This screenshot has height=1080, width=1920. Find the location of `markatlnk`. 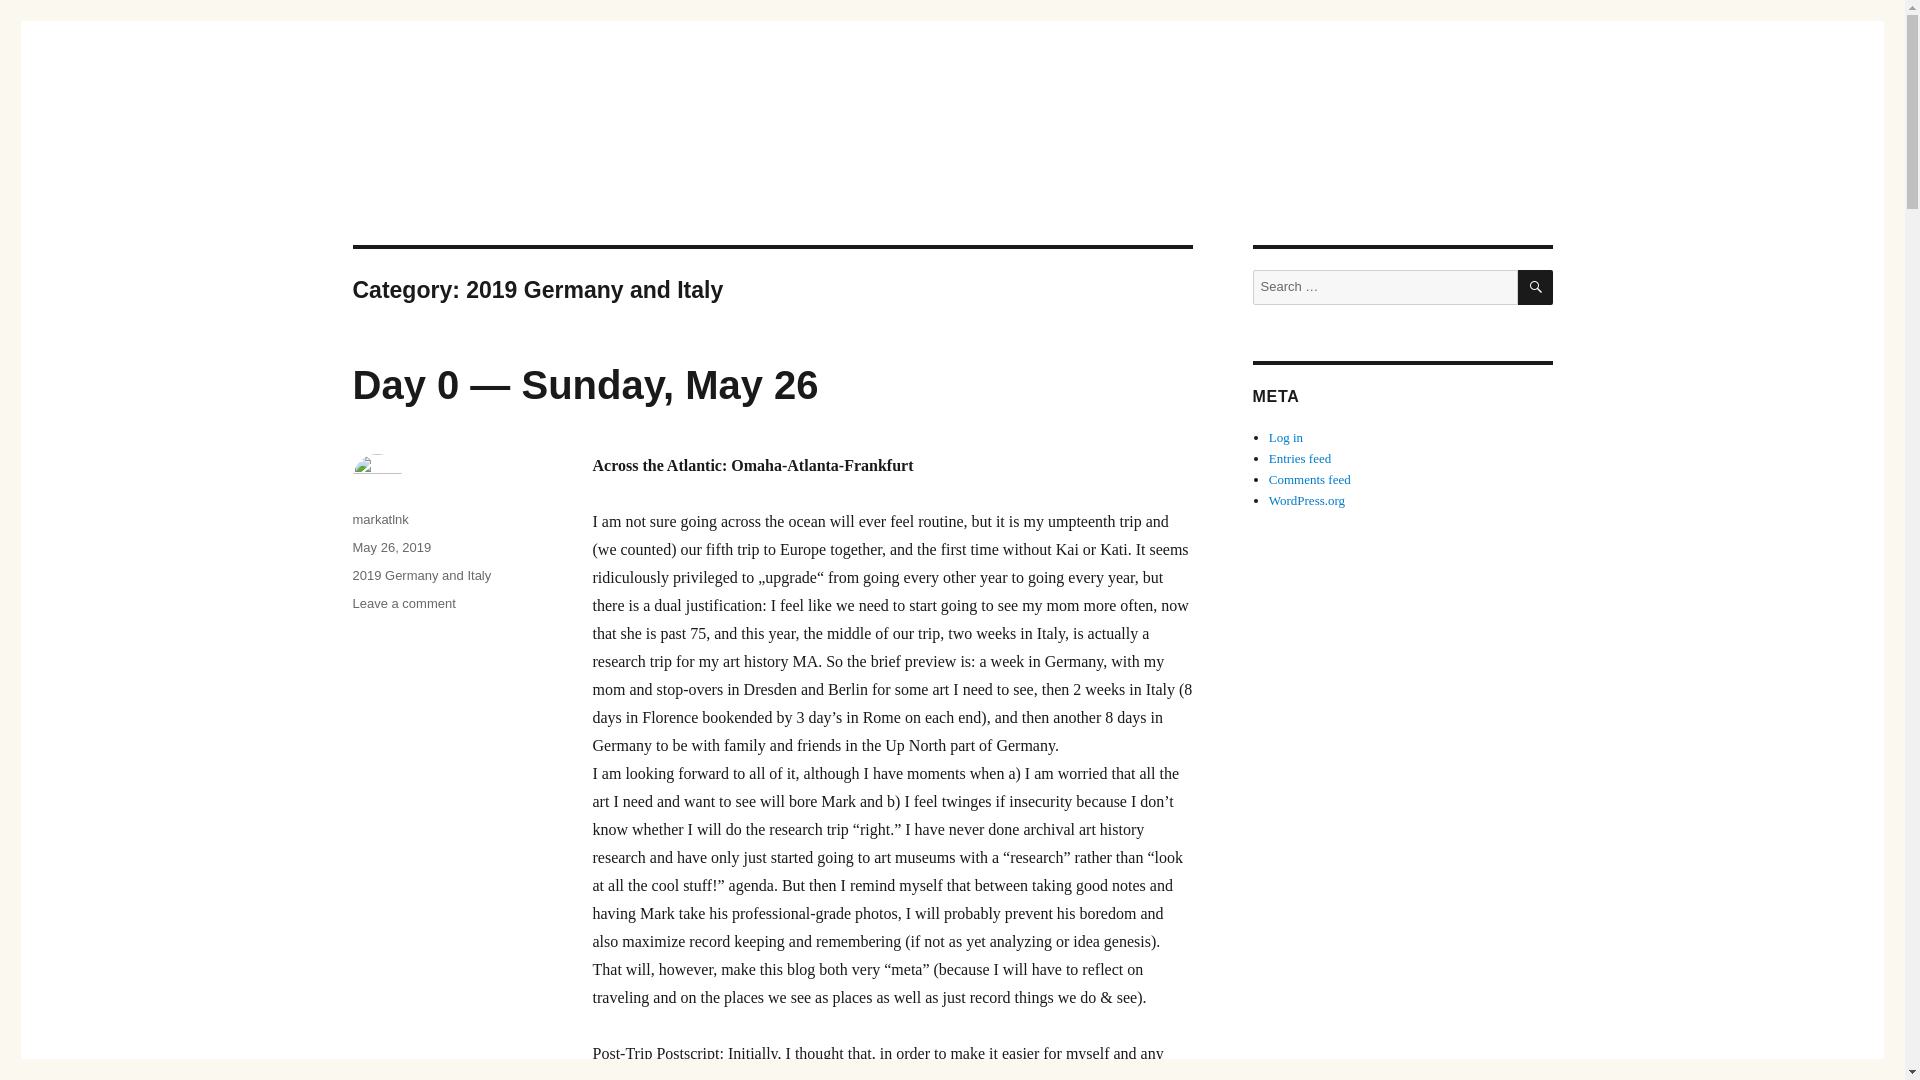

markatlnk is located at coordinates (379, 519).